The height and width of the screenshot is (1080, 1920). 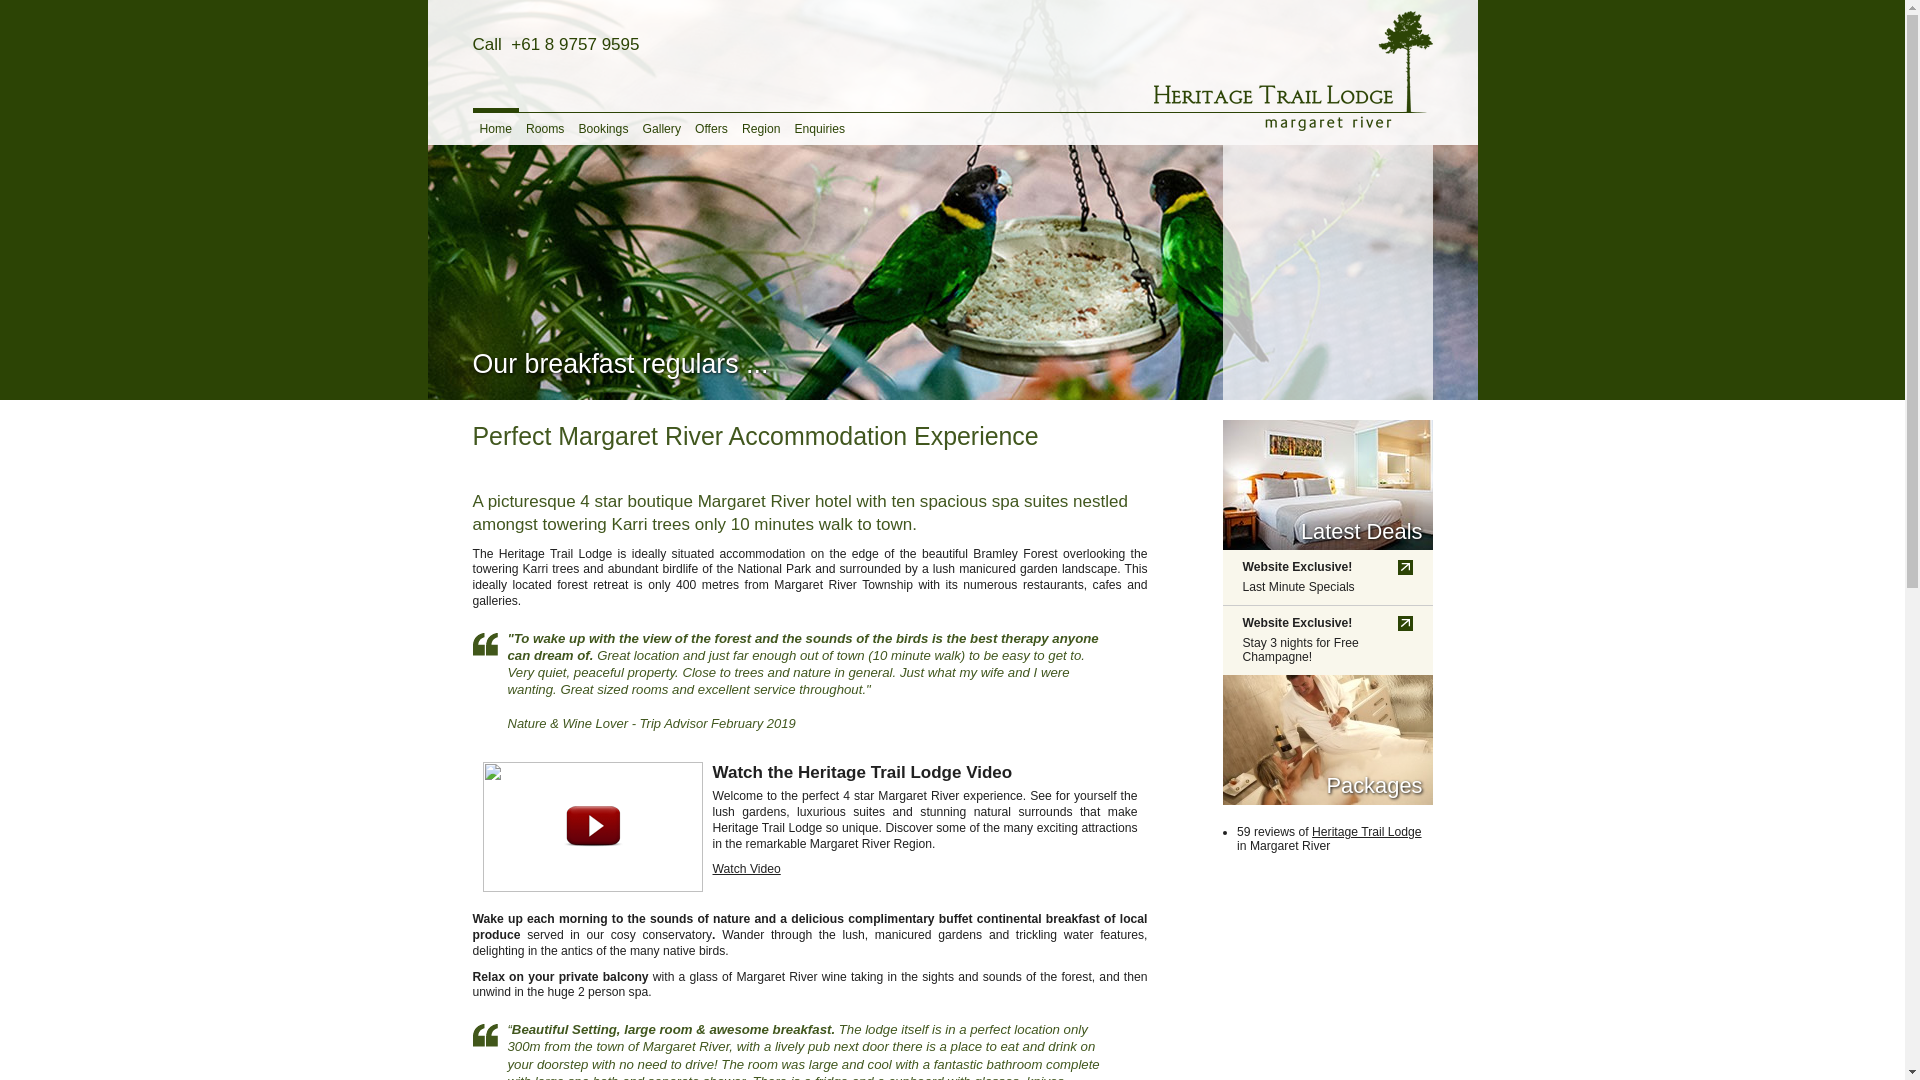 What do you see at coordinates (1327, 740) in the screenshot?
I see `Margaret River Accommodation
Packages` at bounding box center [1327, 740].